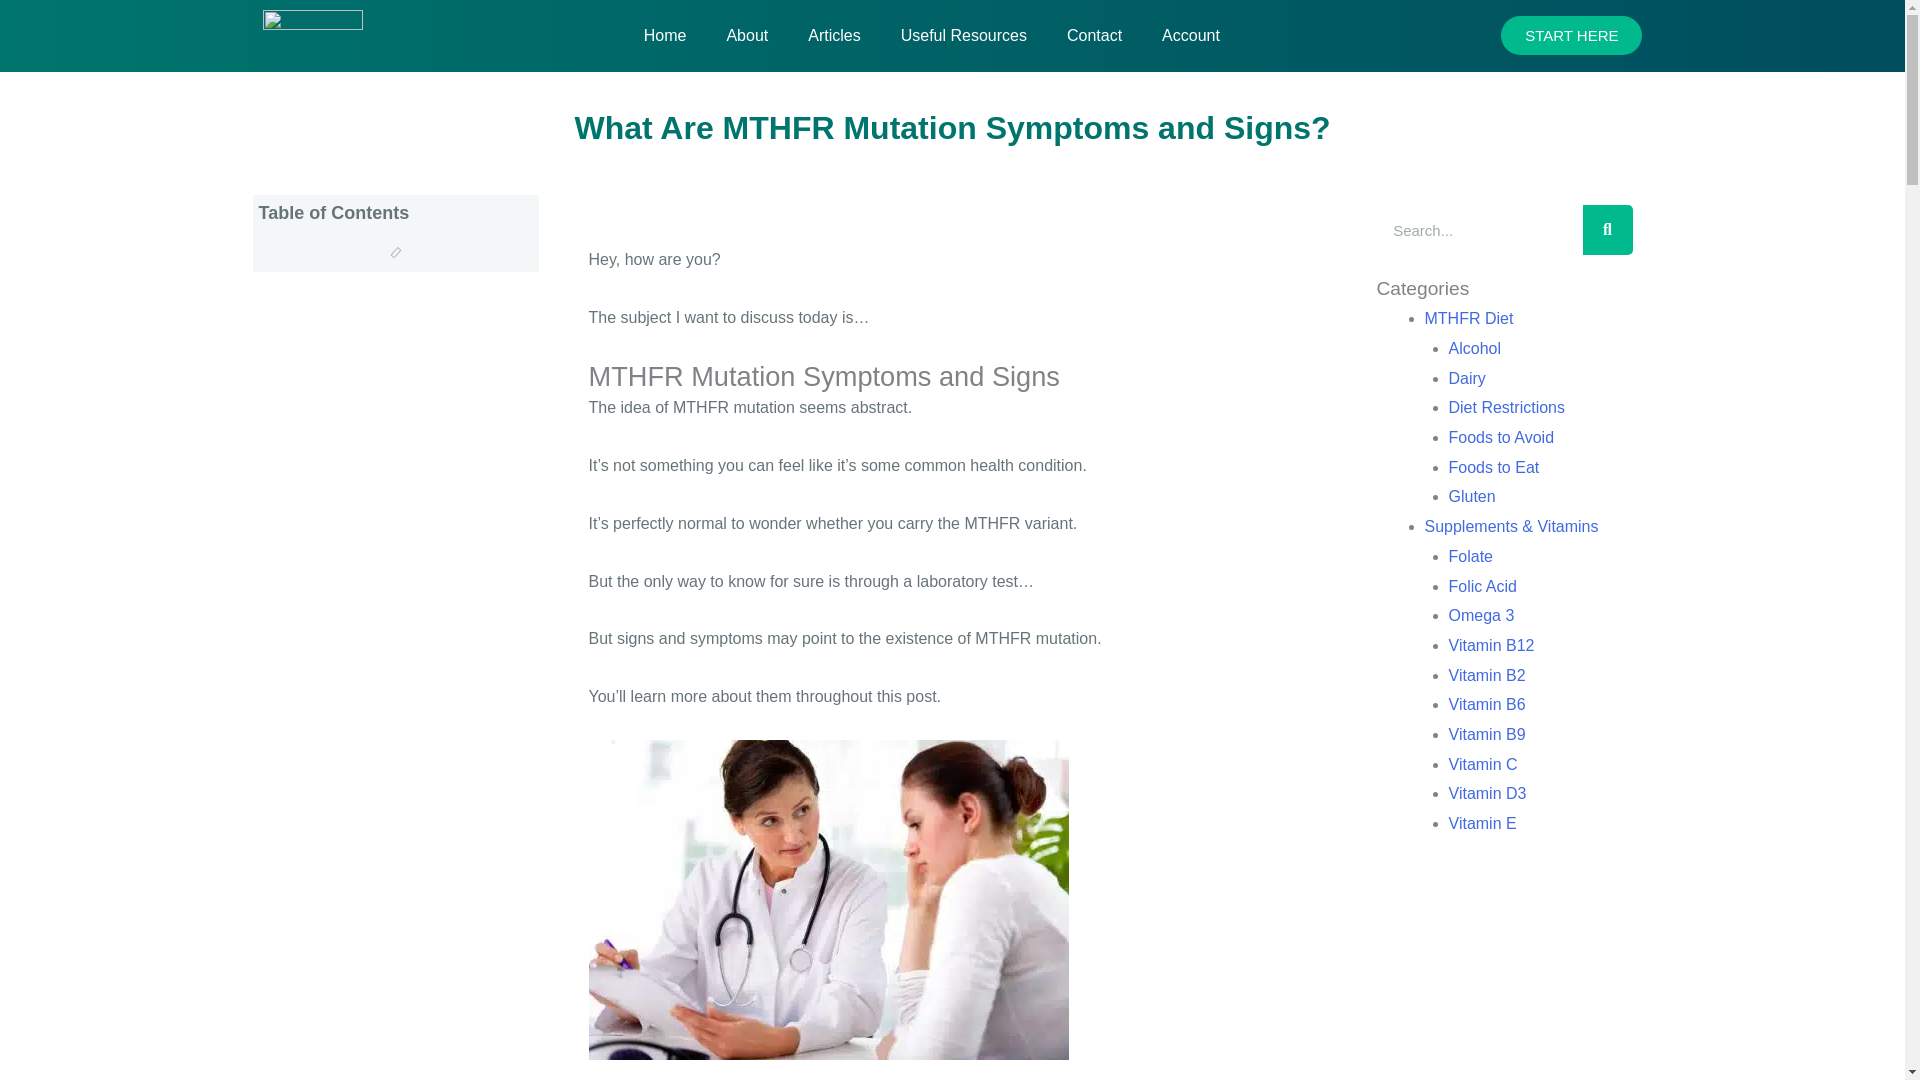 Image resolution: width=1920 pixels, height=1080 pixels. What do you see at coordinates (746, 35) in the screenshot?
I see `About` at bounding box center [746, 35].